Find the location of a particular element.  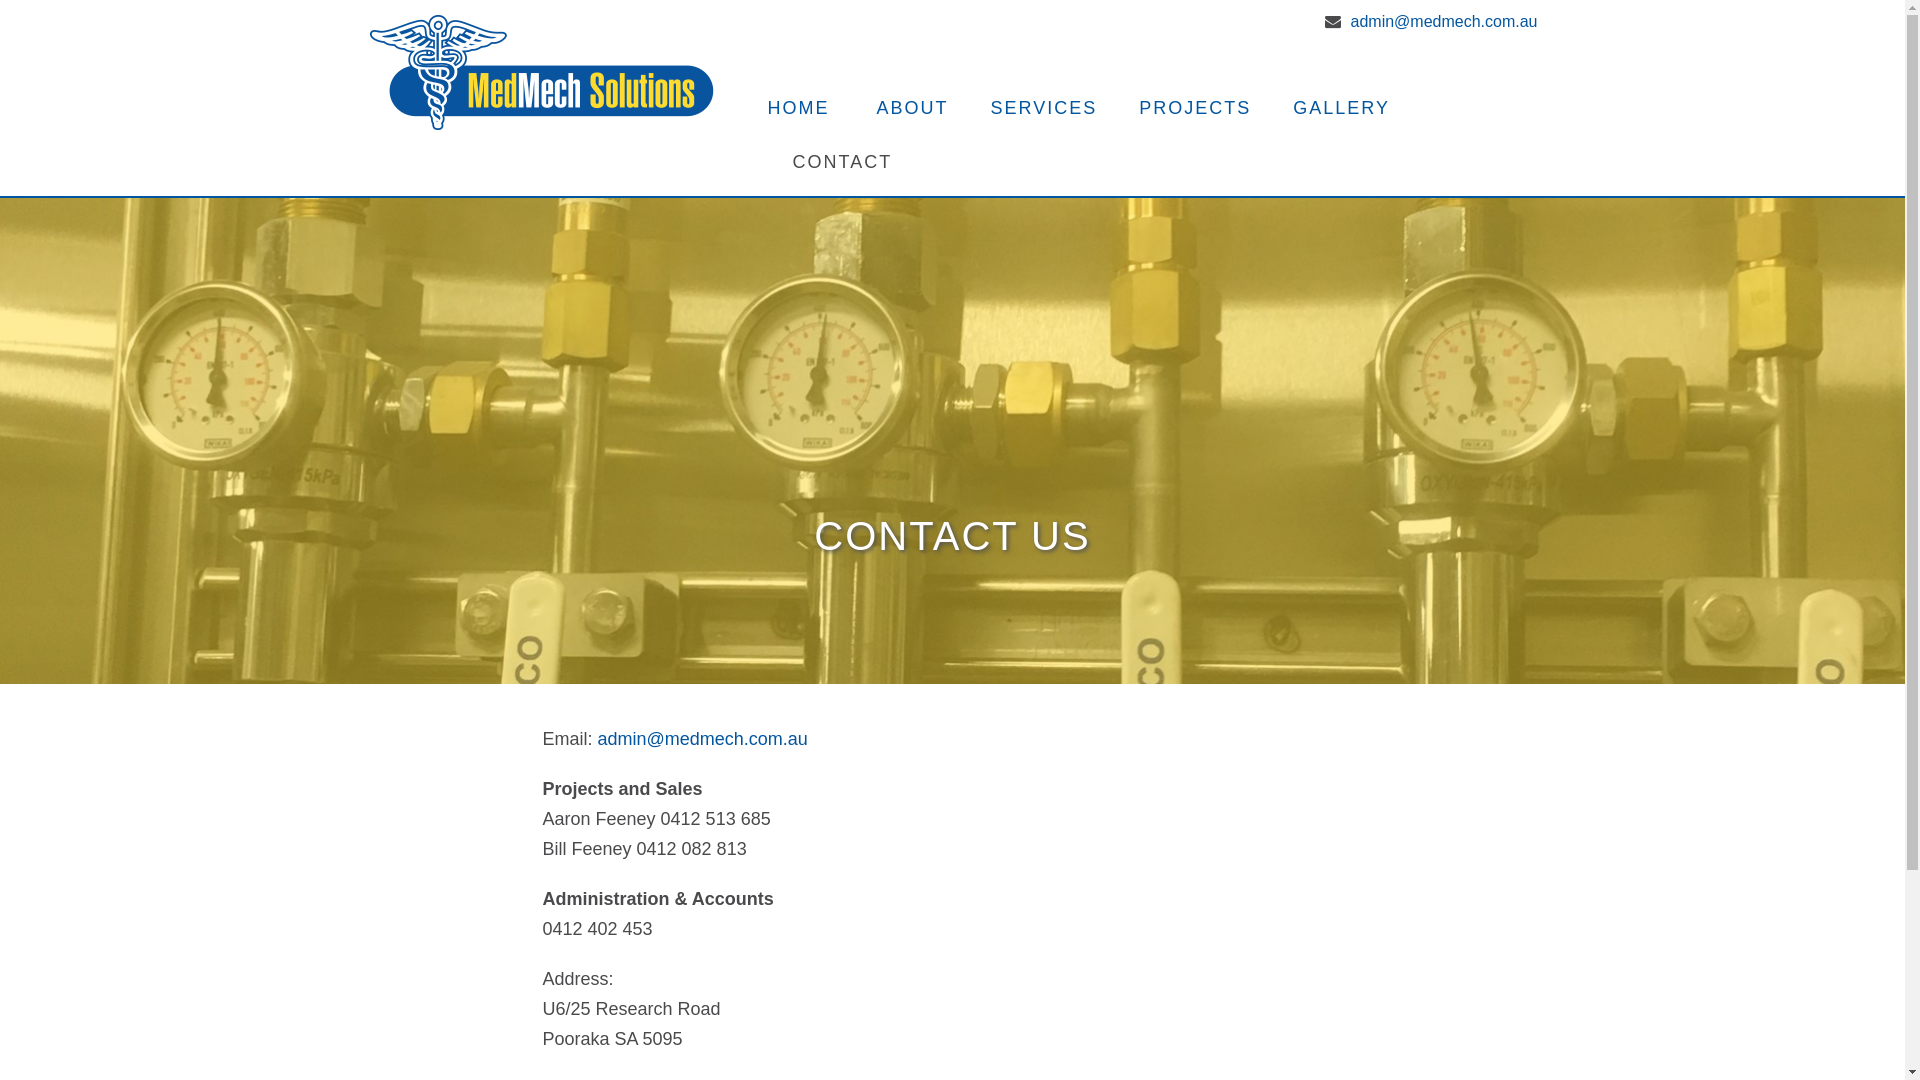

admin@medmech.com.au is located at coordinates (703, 739).